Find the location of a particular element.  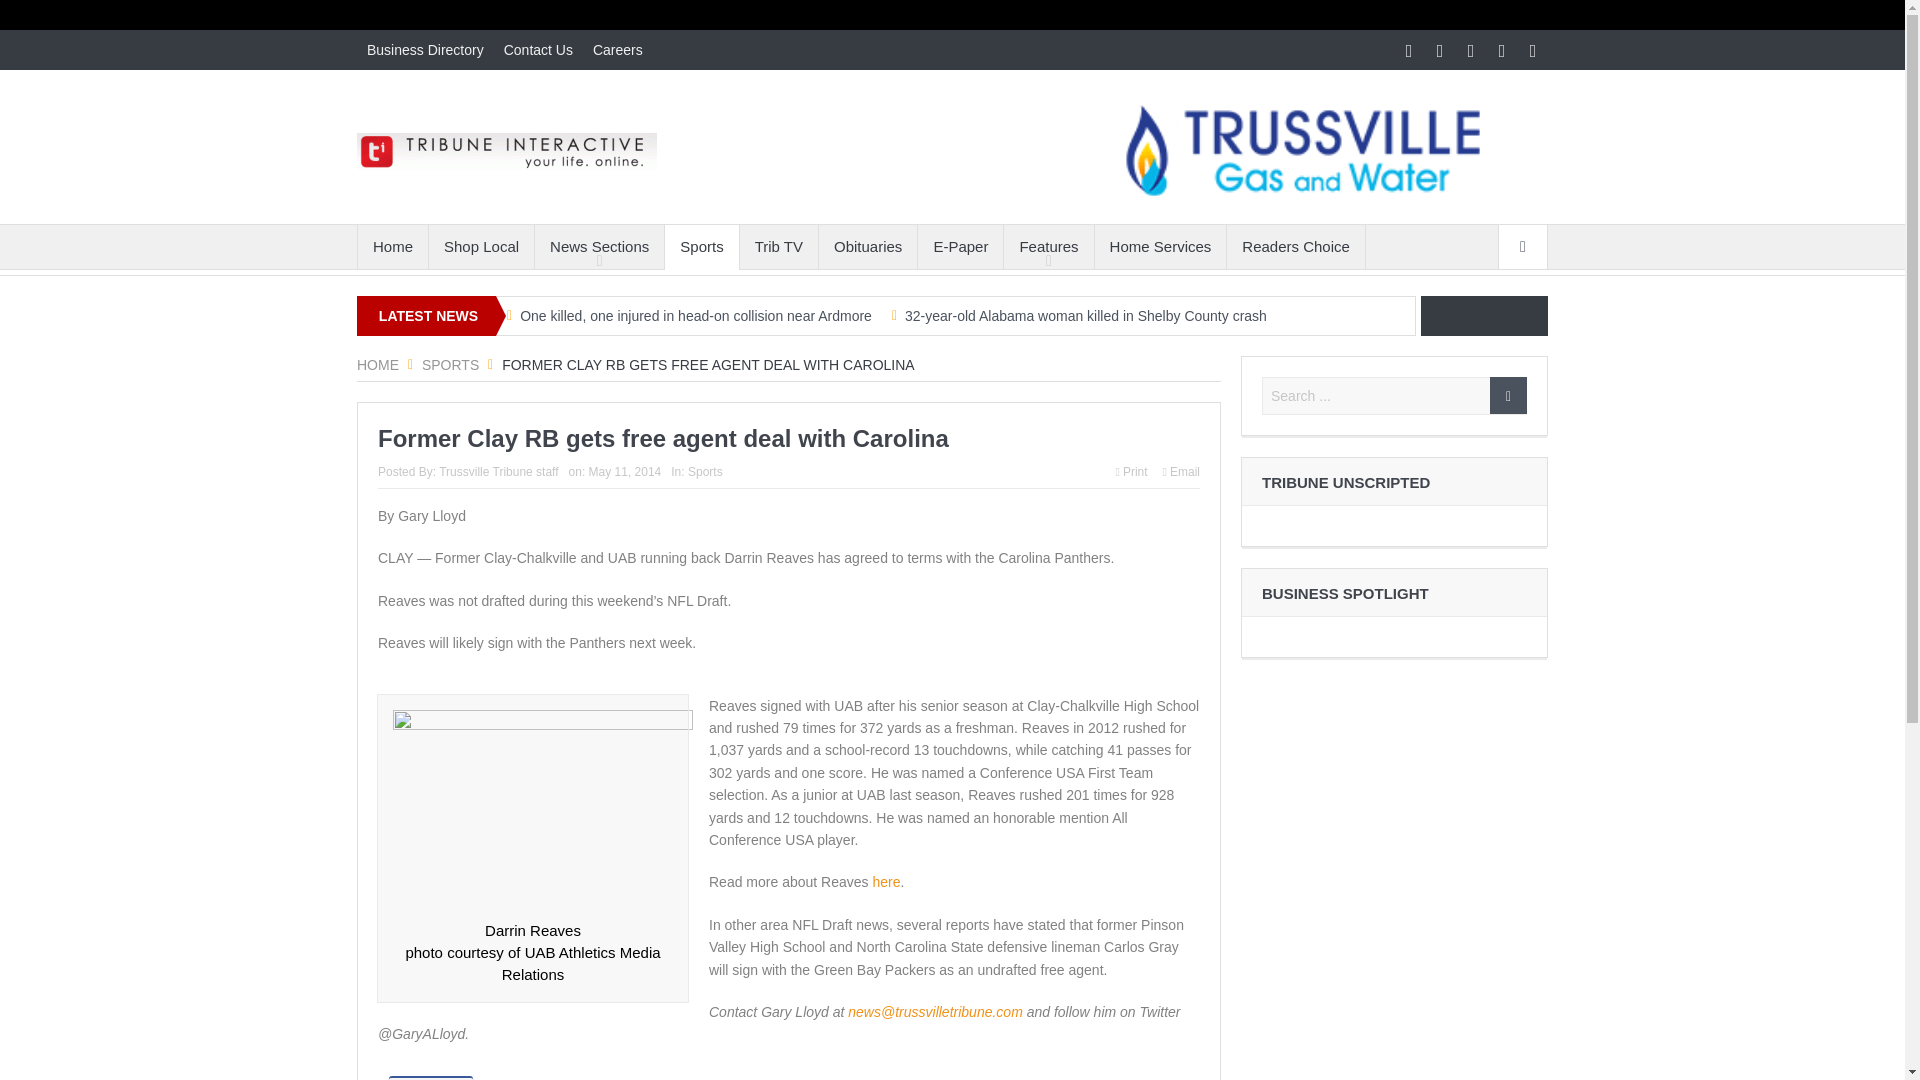

News Sections is located at coordinates (600, 246).